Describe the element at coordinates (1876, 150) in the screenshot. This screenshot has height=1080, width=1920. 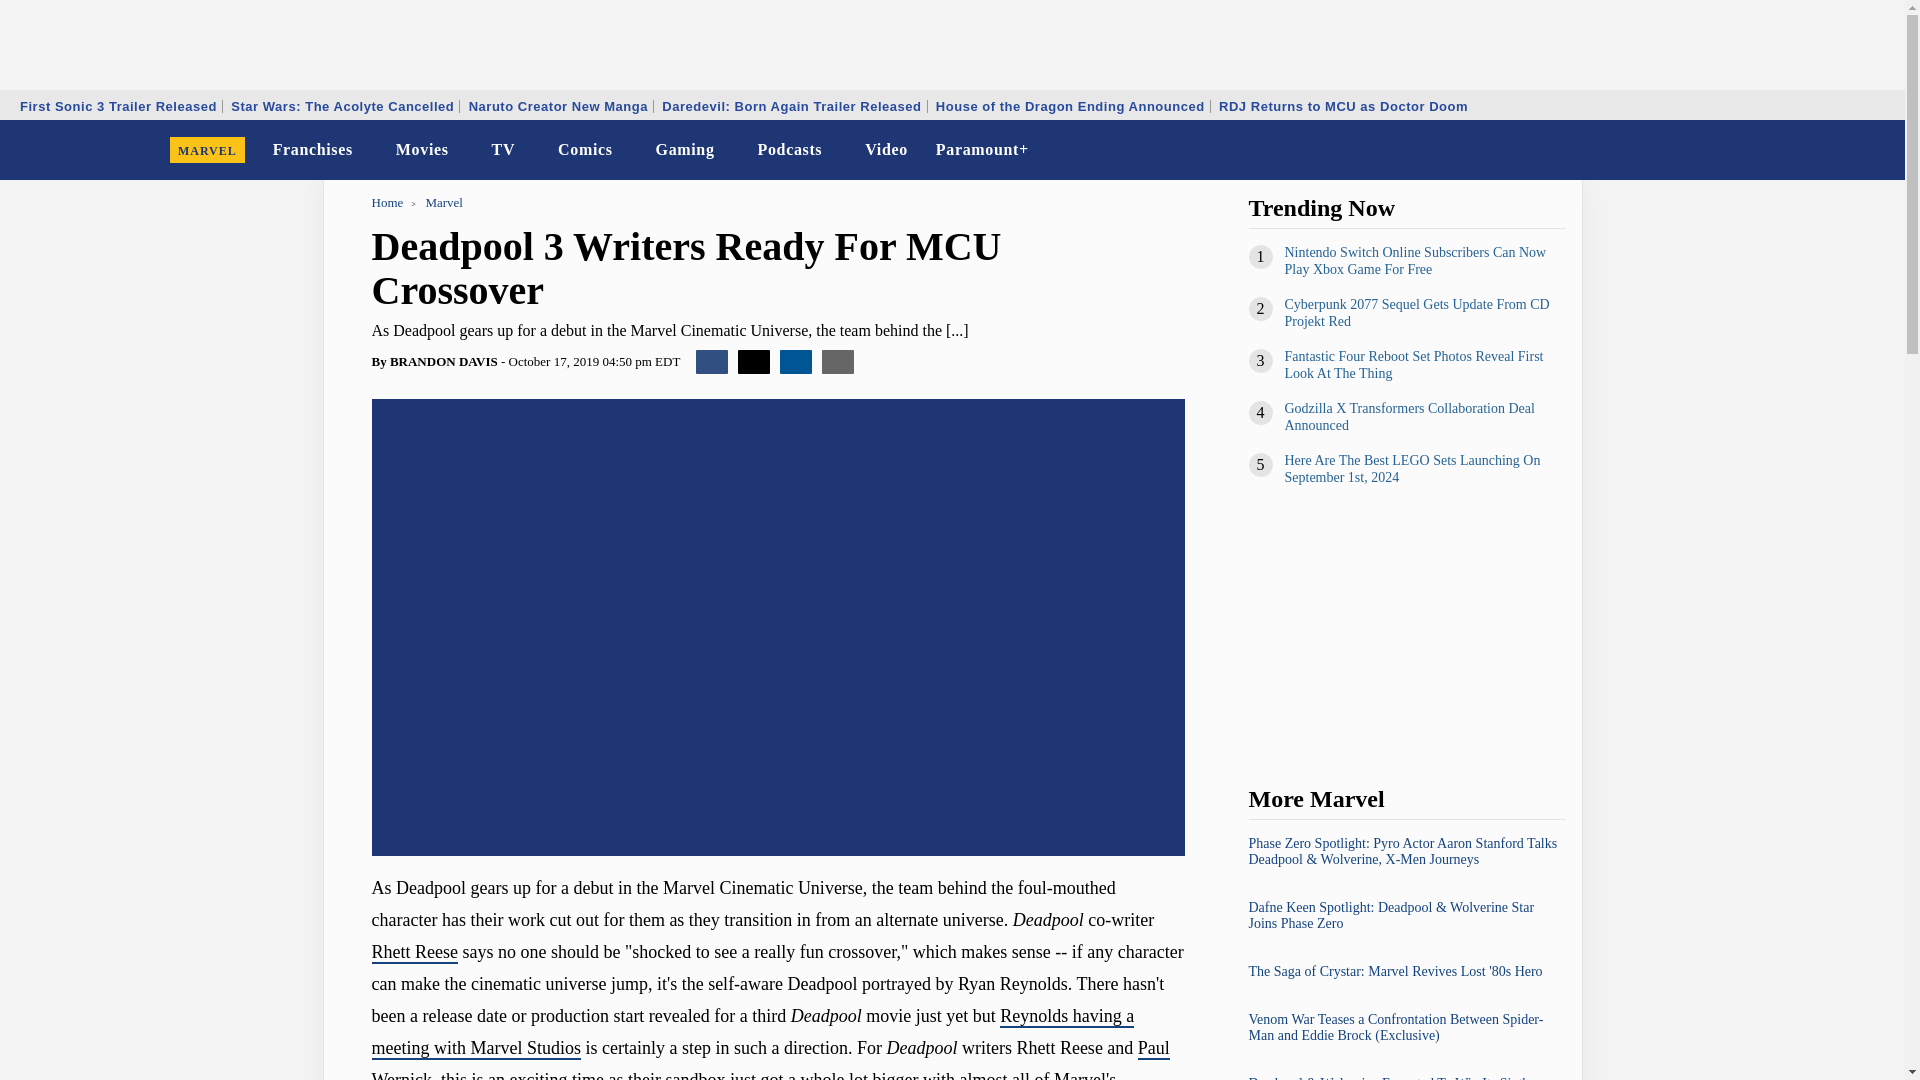
I see `Search` at that location.